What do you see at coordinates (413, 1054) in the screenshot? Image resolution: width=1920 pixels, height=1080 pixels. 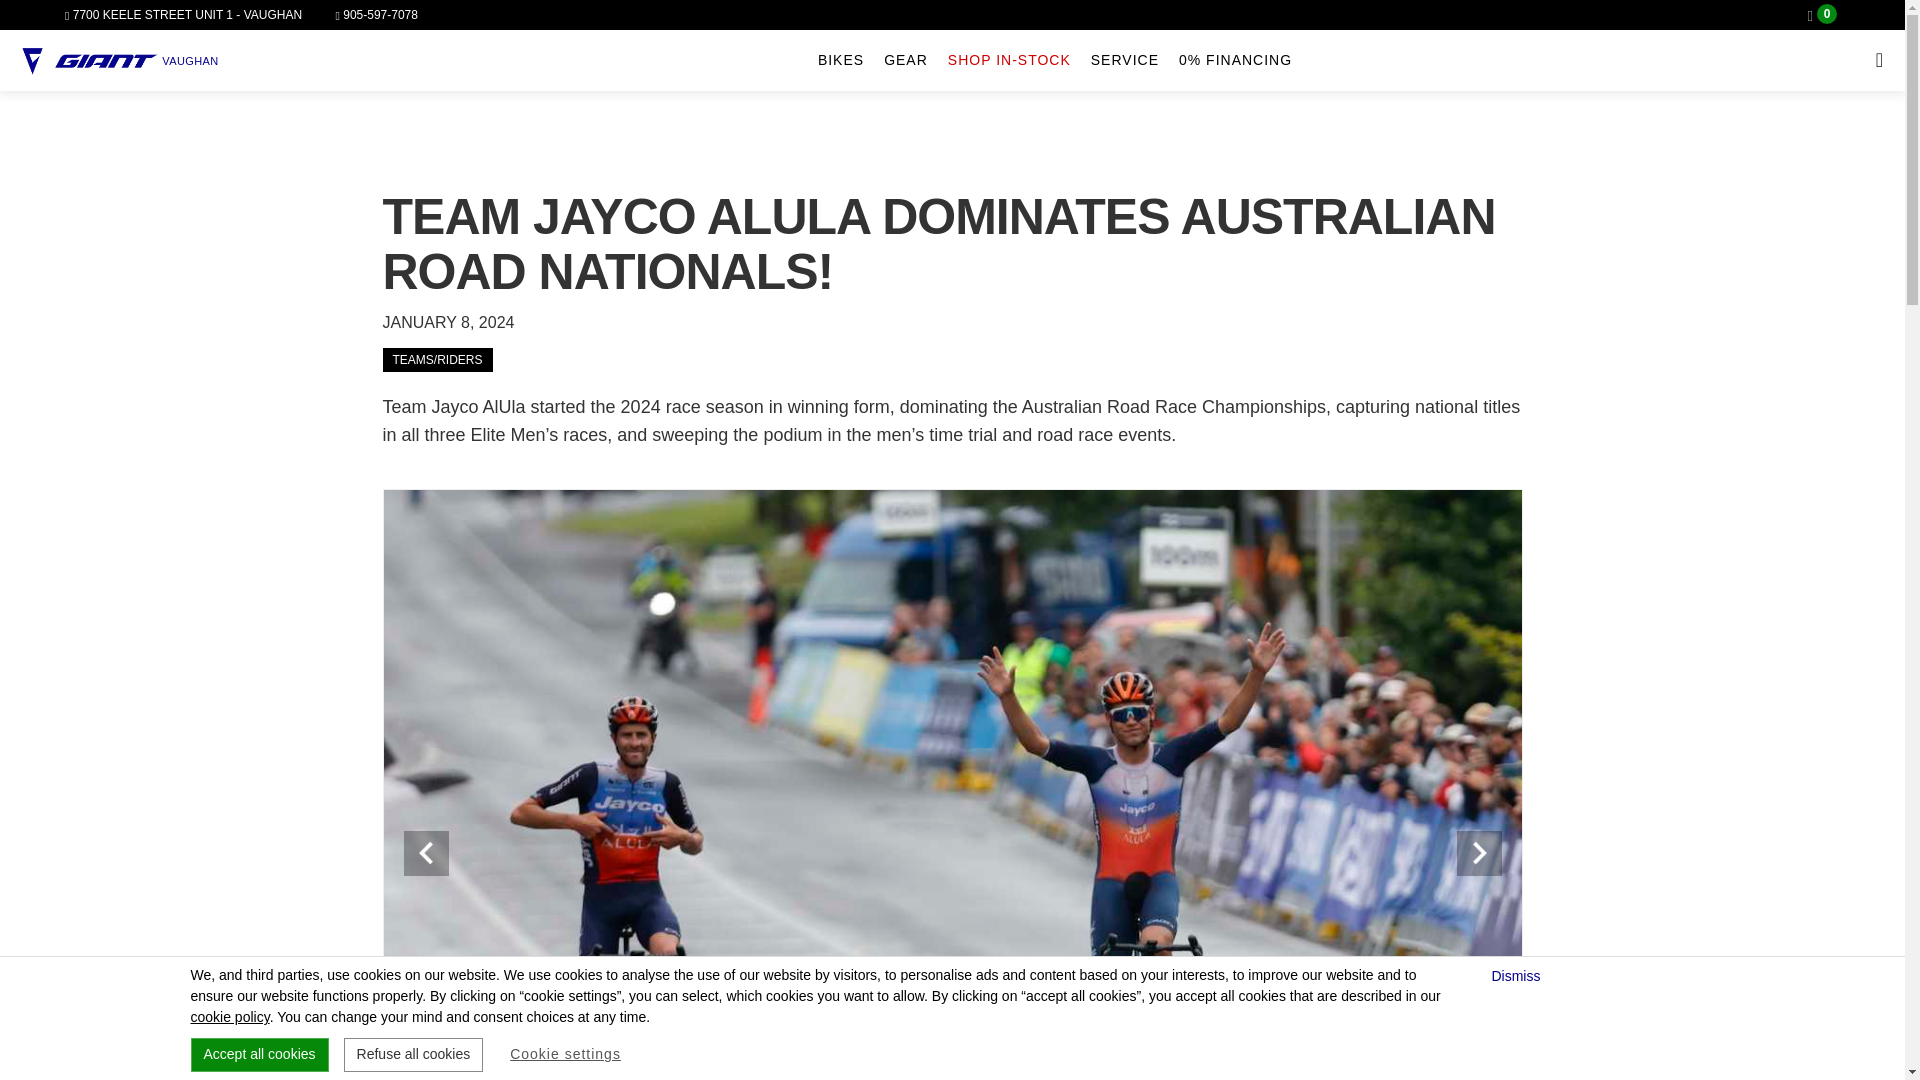 I see `Refuse all cookies` at bounding box center [413, 1054].